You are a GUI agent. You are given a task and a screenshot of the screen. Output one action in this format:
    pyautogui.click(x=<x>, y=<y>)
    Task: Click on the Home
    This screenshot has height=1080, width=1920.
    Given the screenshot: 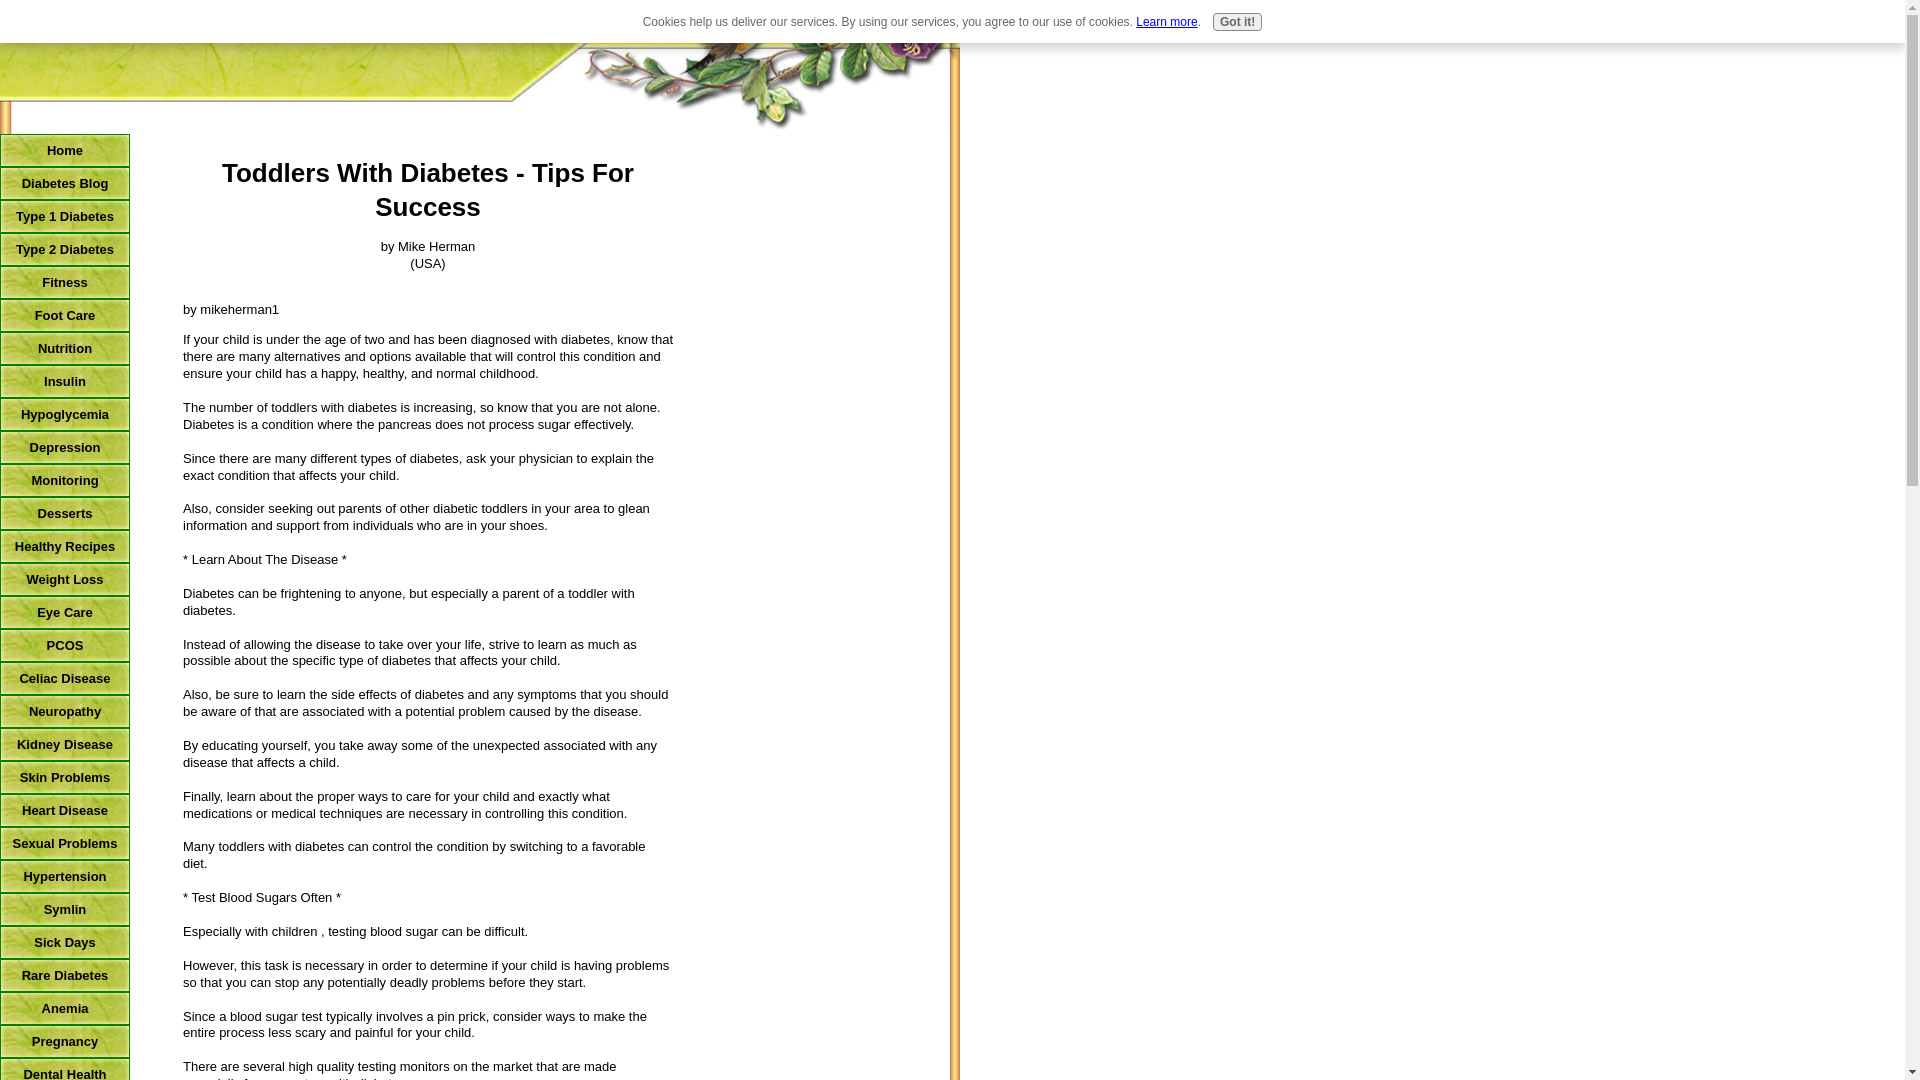 What is the action you would take?
    pyautogui.click(x=65, y=150)
    